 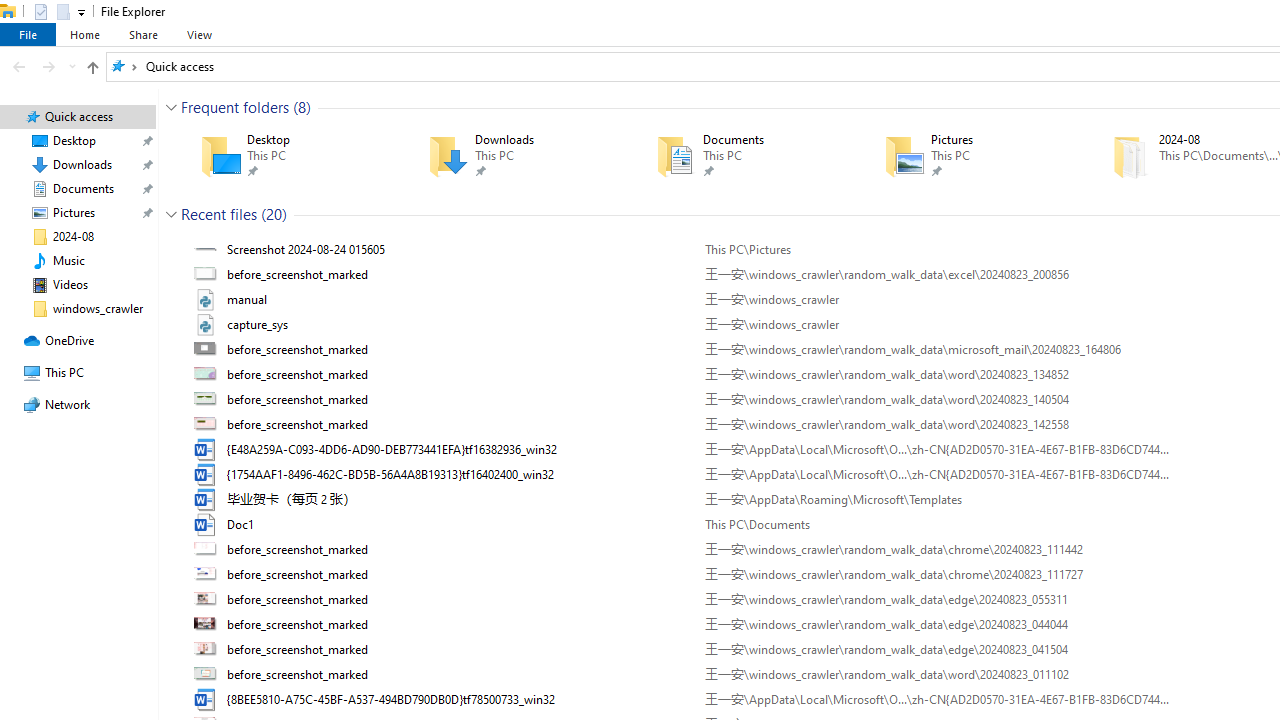 I want to click on Navigation buttons, so click(x=42, y=66).